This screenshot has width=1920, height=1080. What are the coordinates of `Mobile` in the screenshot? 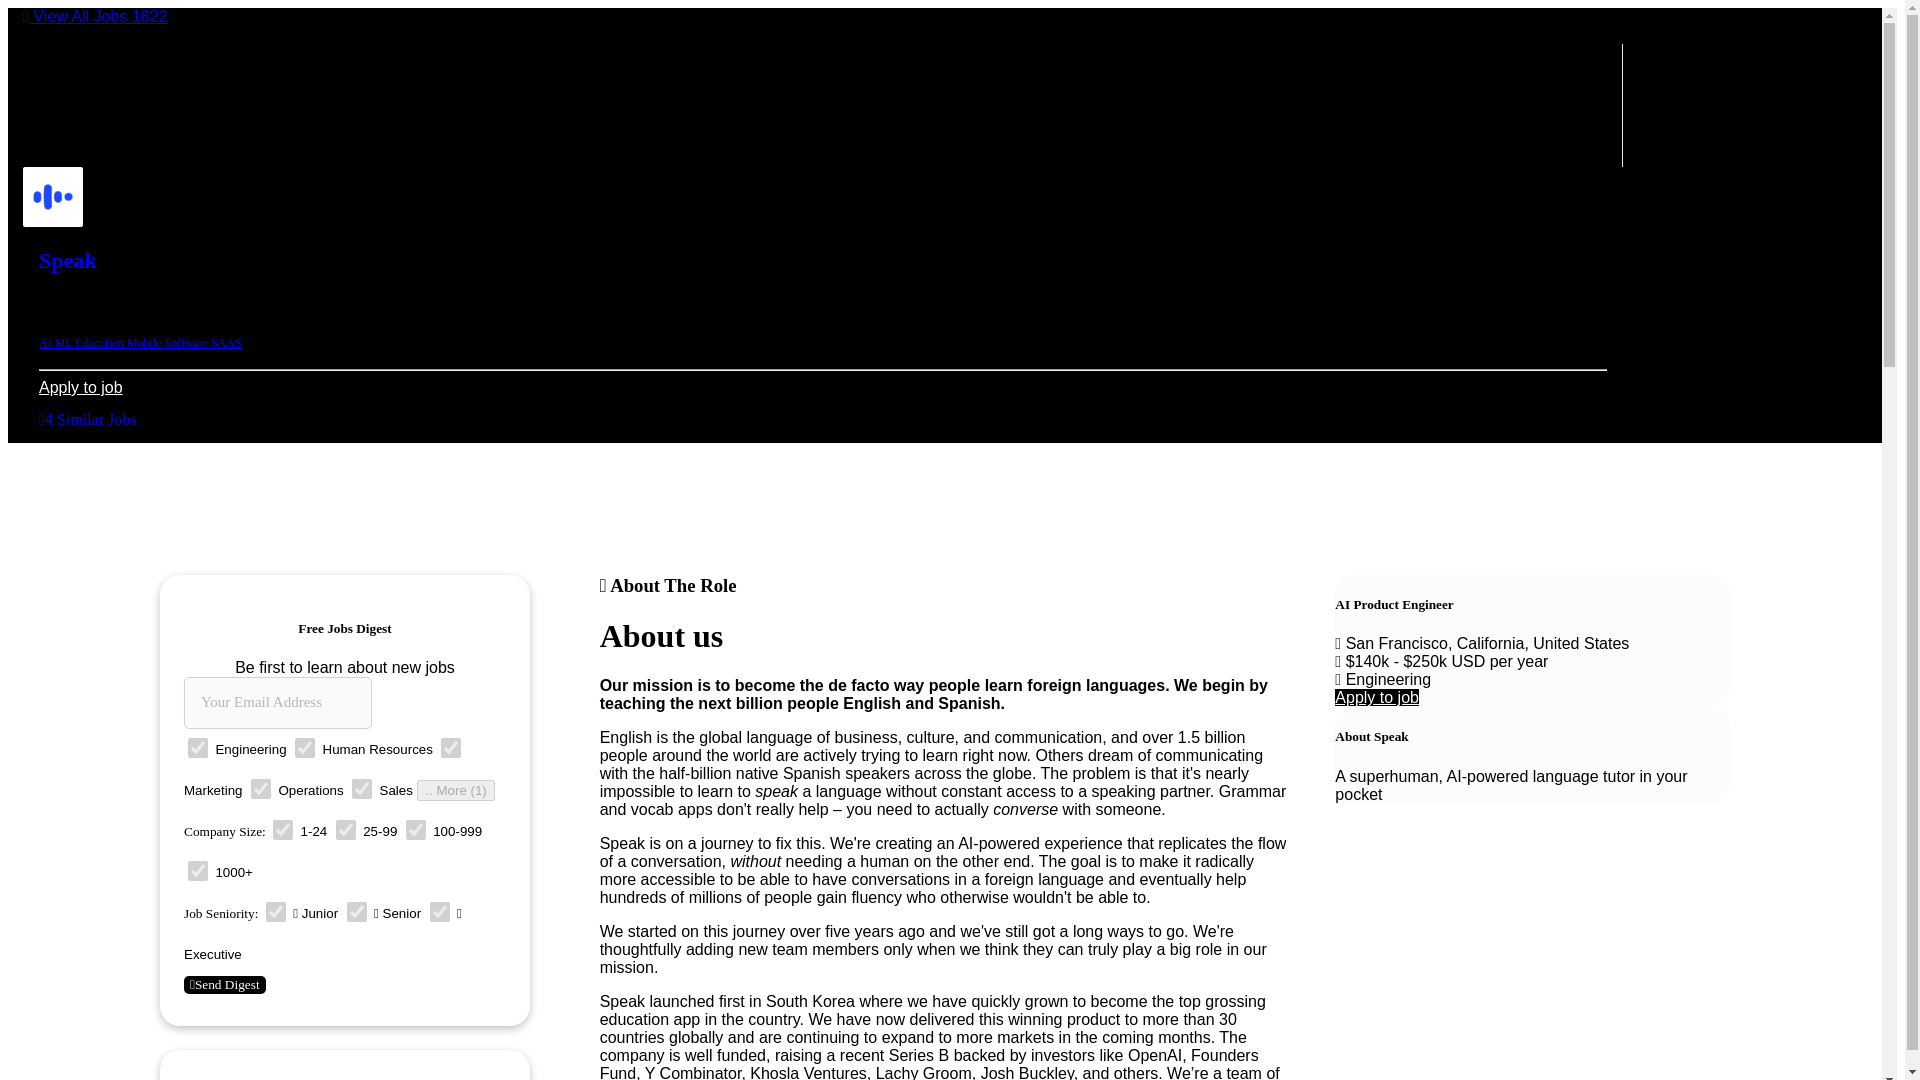 It's located at (146, 342).